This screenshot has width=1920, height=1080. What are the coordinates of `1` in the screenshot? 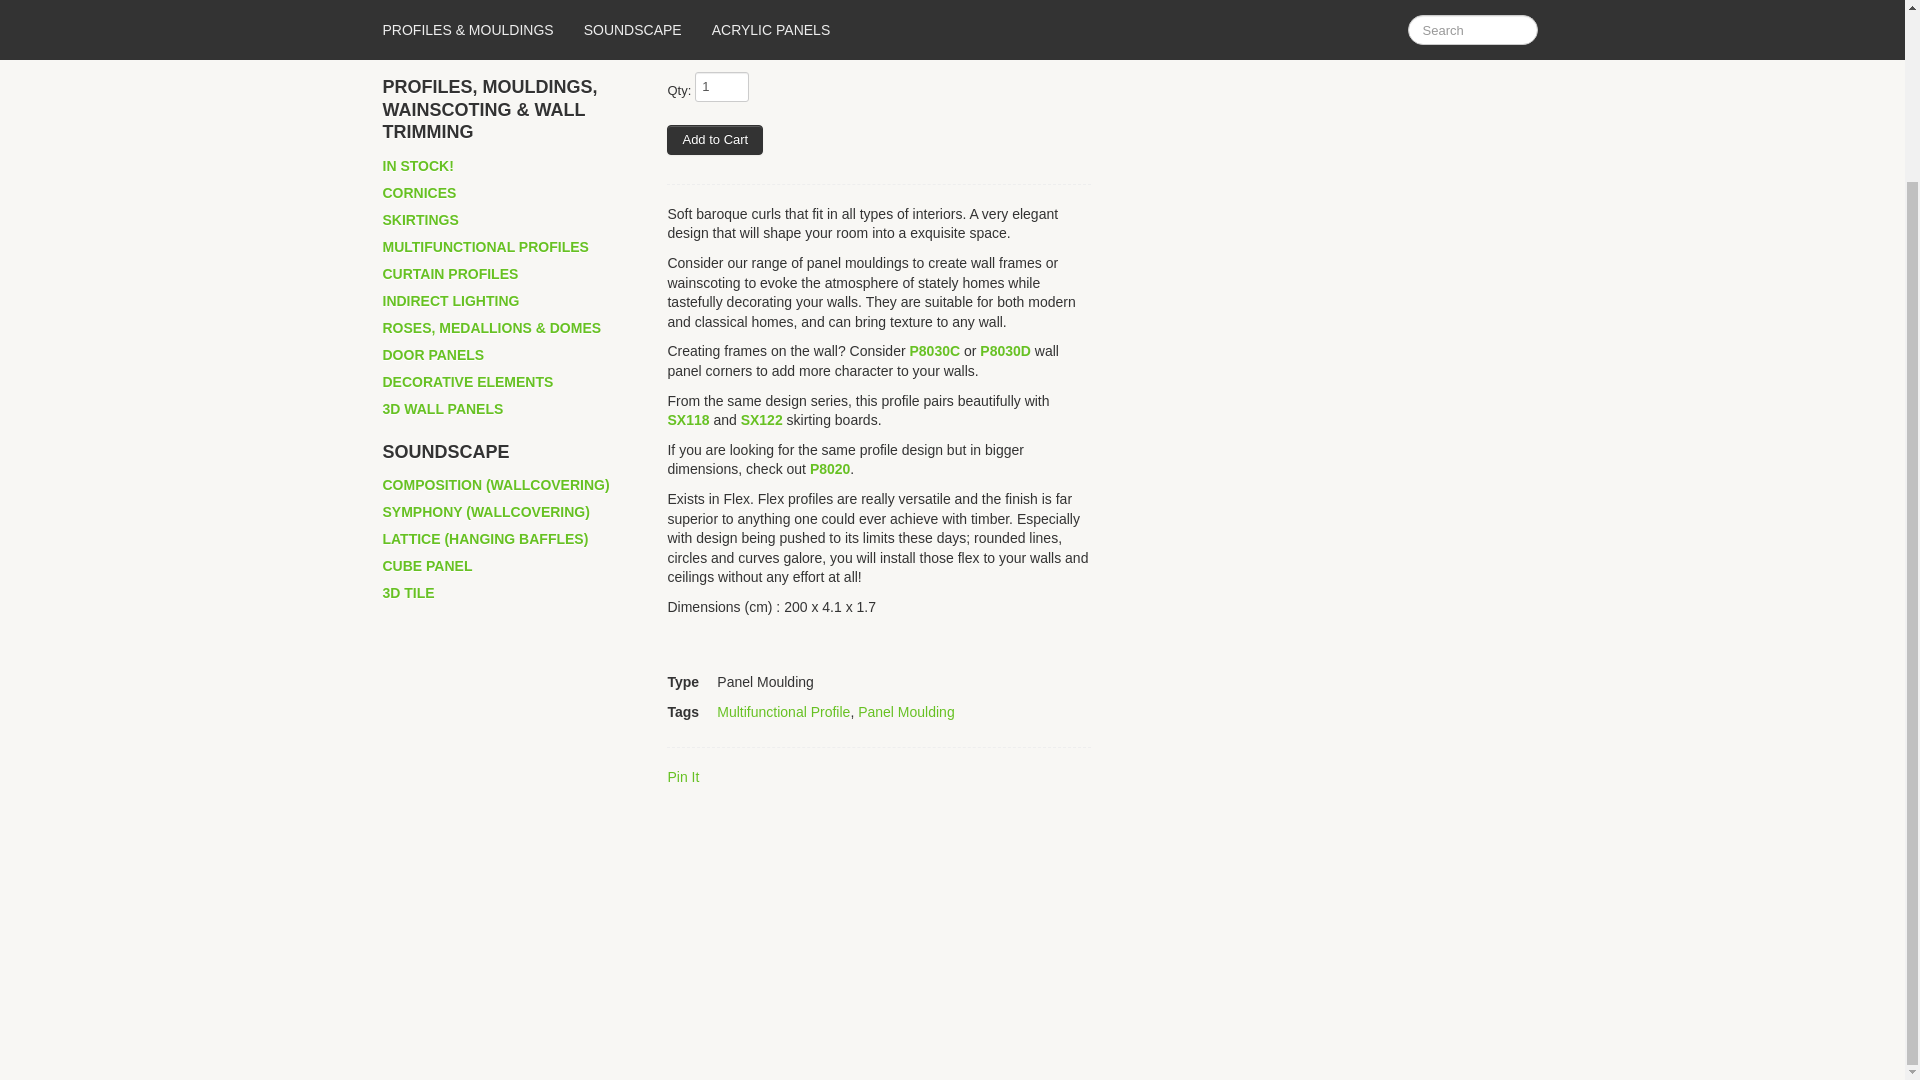 It's located at (722, 86).